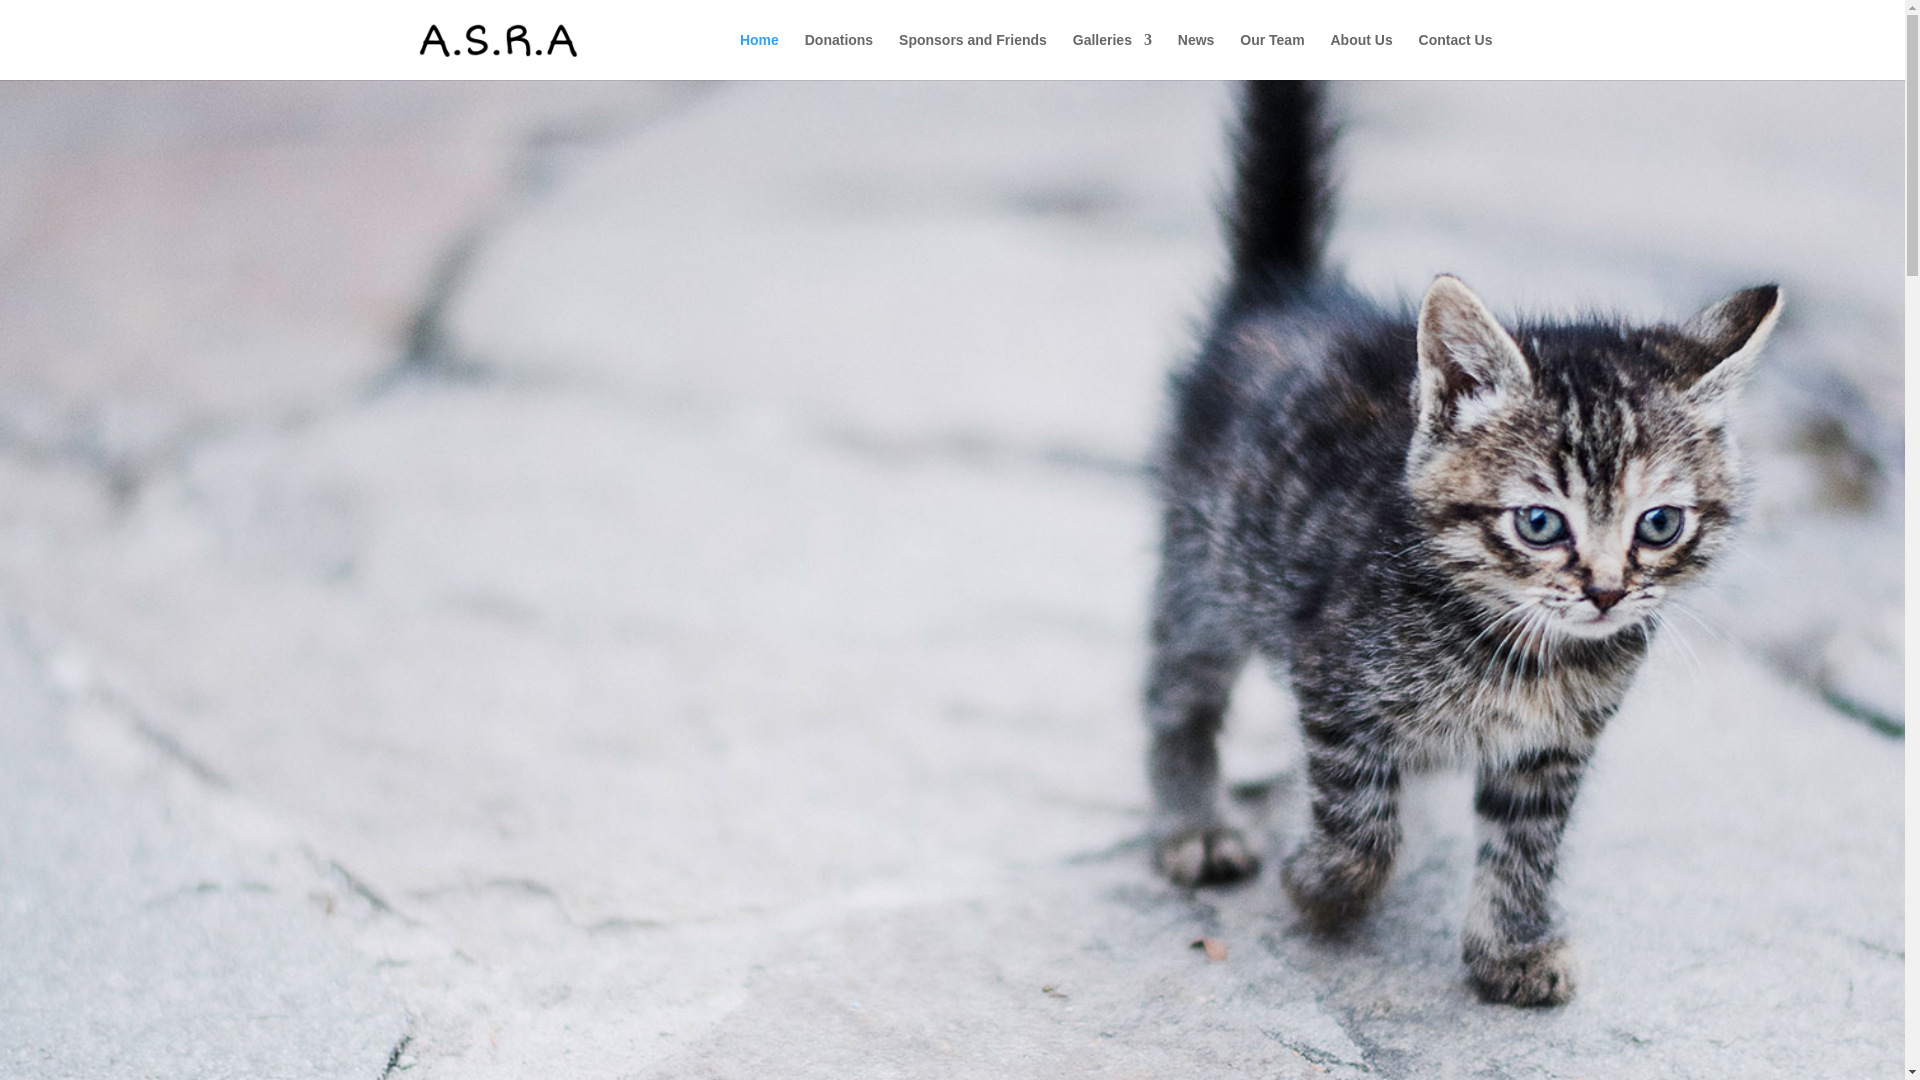  What do you see at coordinates (1272, 56) in the screenshot?
I see `Our Team` at bounding box center [1272, 56].